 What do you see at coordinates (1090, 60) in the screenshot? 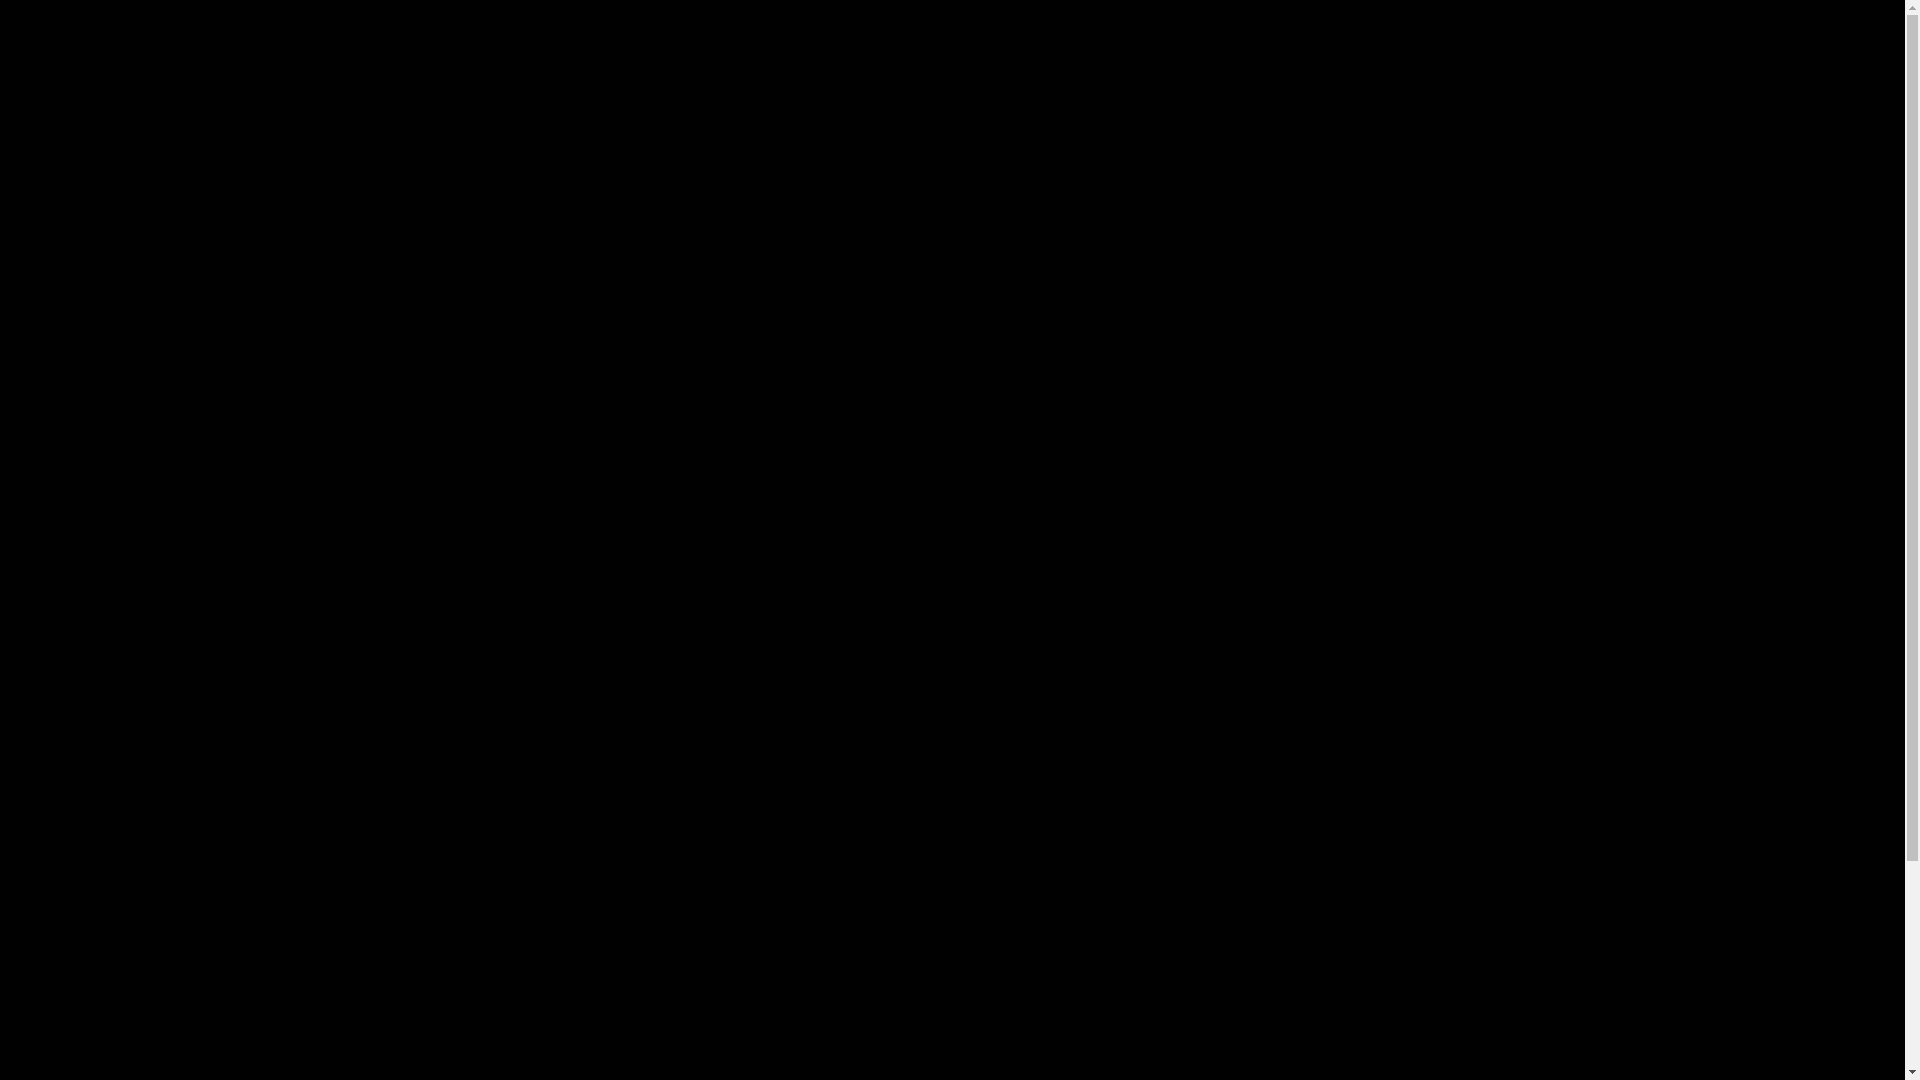
I see `Bookings` at bounding box center [1090, 60].